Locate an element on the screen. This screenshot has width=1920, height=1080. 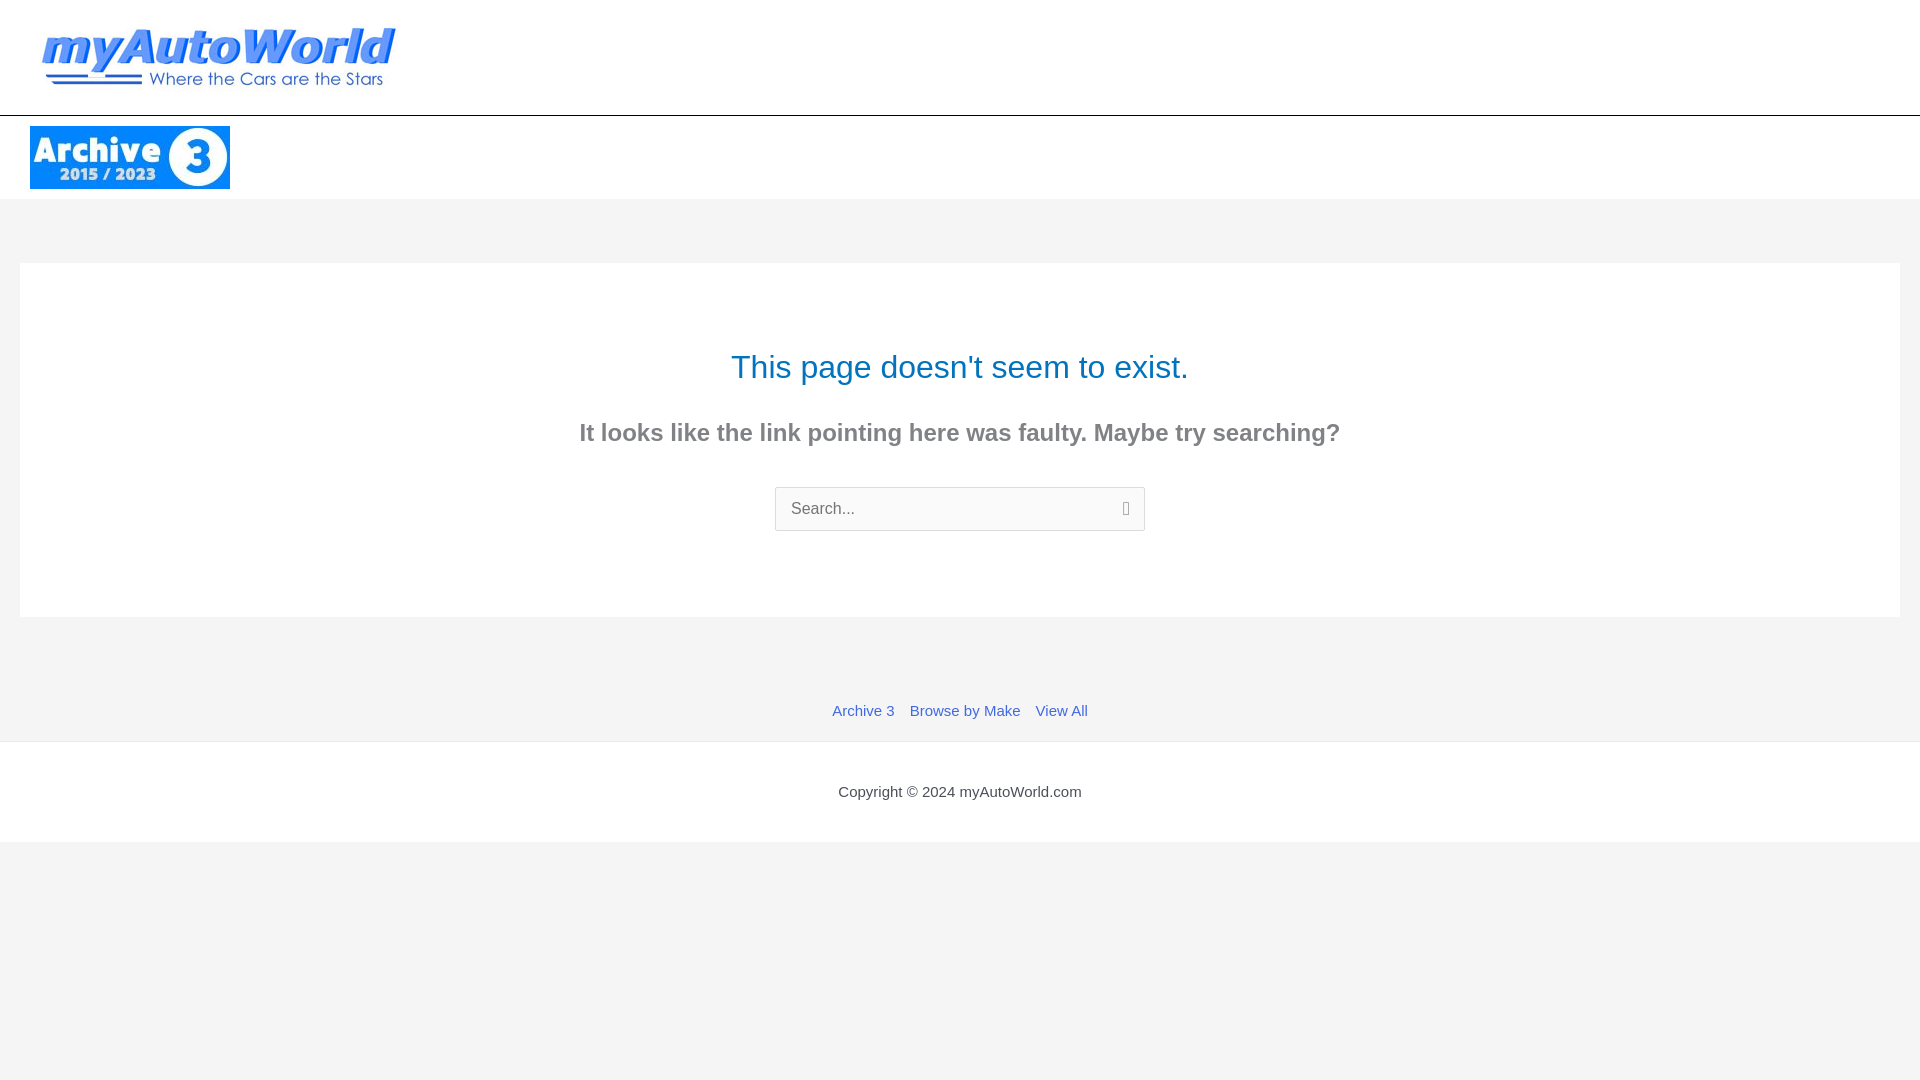
myAutoWorld.com is located at coordinates (1019, 792).